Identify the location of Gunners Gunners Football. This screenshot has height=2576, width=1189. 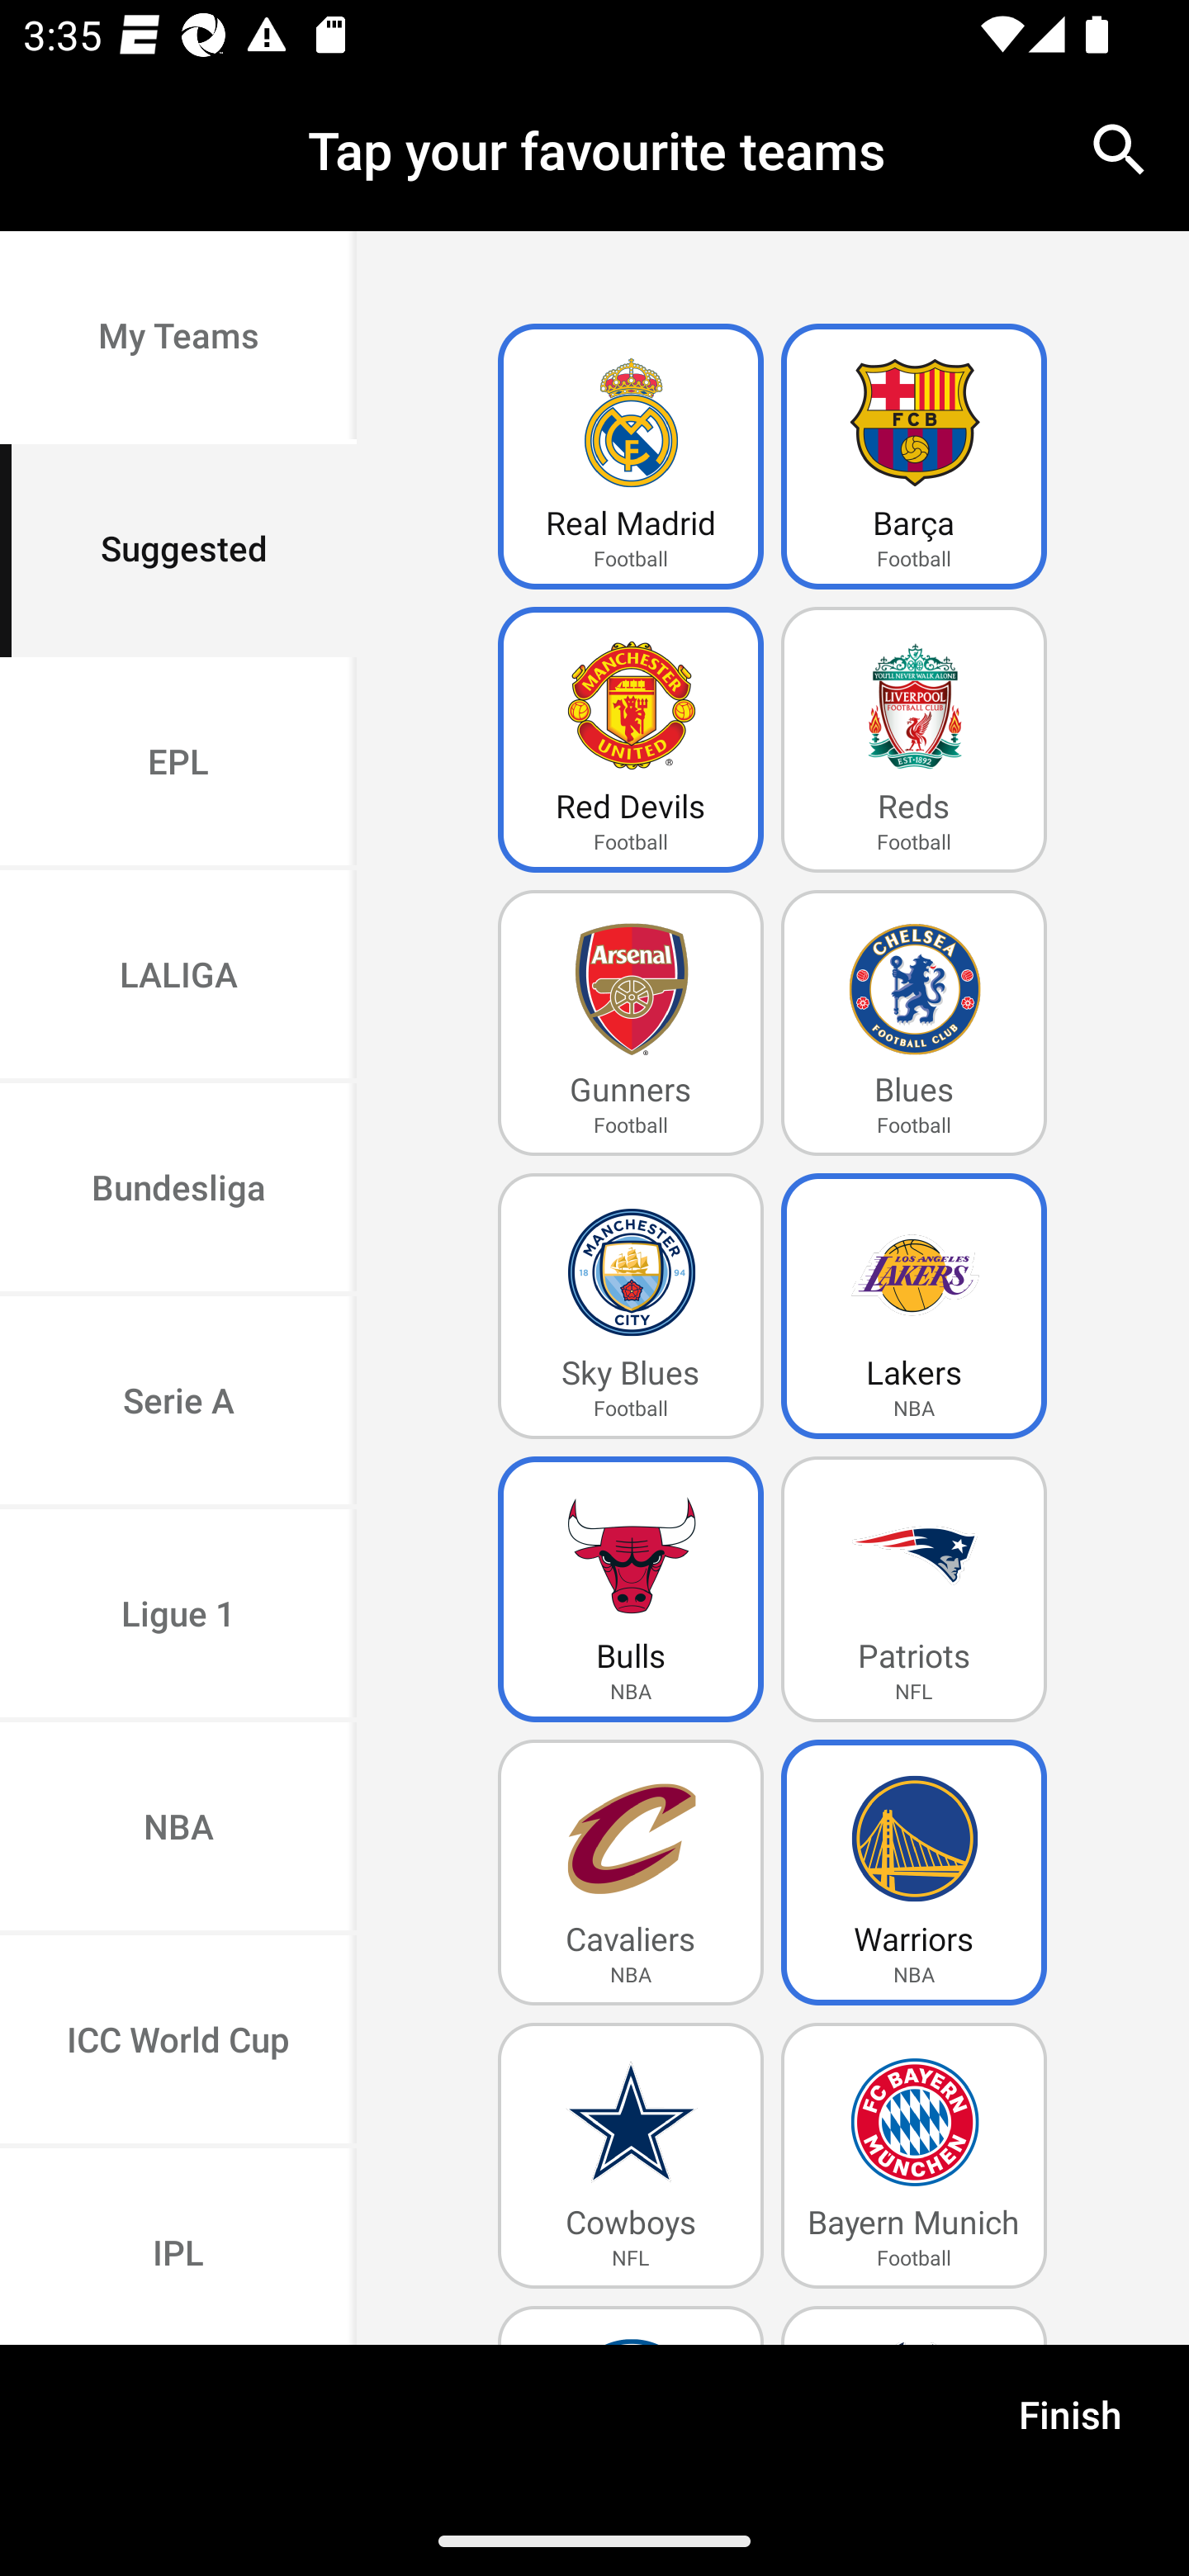
(631, 1024).